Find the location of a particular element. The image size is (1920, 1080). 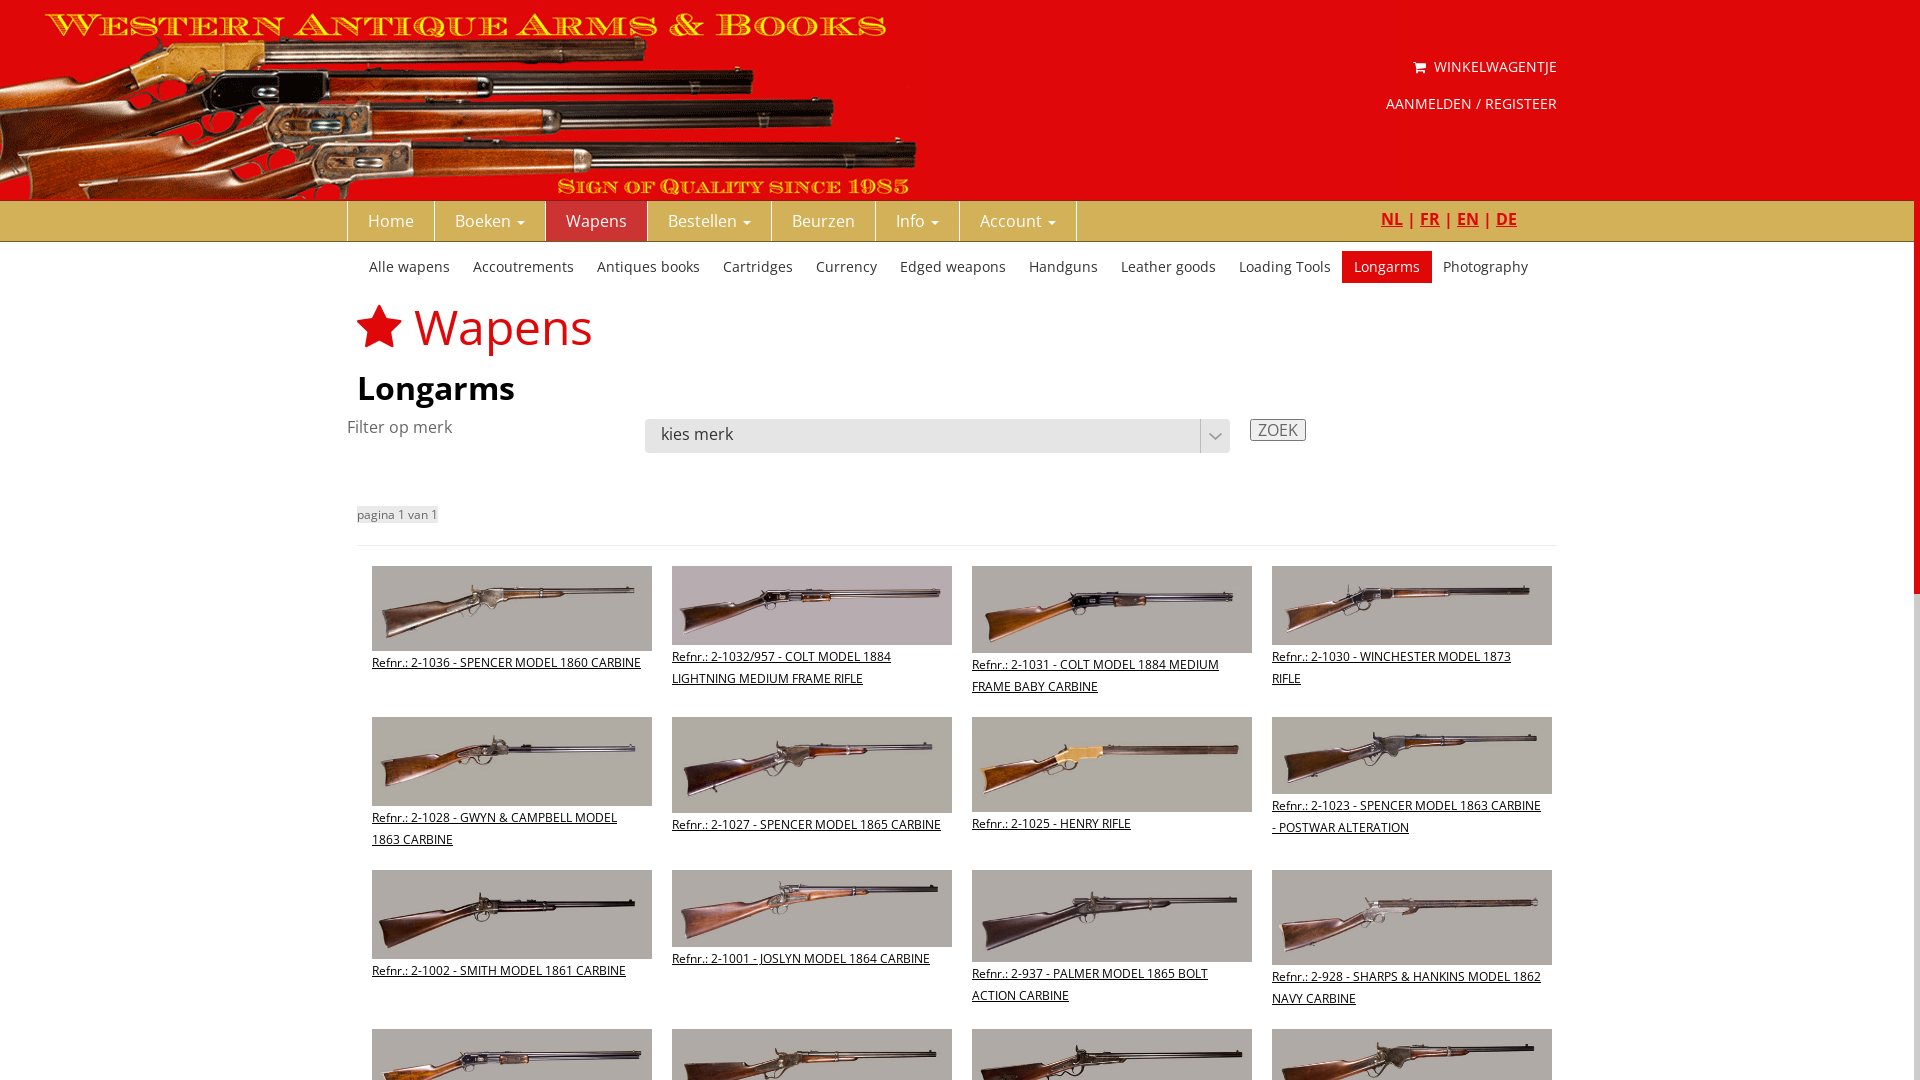

Refnr.: 2-1031 - COLT MODEL 1884 MEDIUM FRAME BABY CARBINE is located at coordinates (1112, 646).